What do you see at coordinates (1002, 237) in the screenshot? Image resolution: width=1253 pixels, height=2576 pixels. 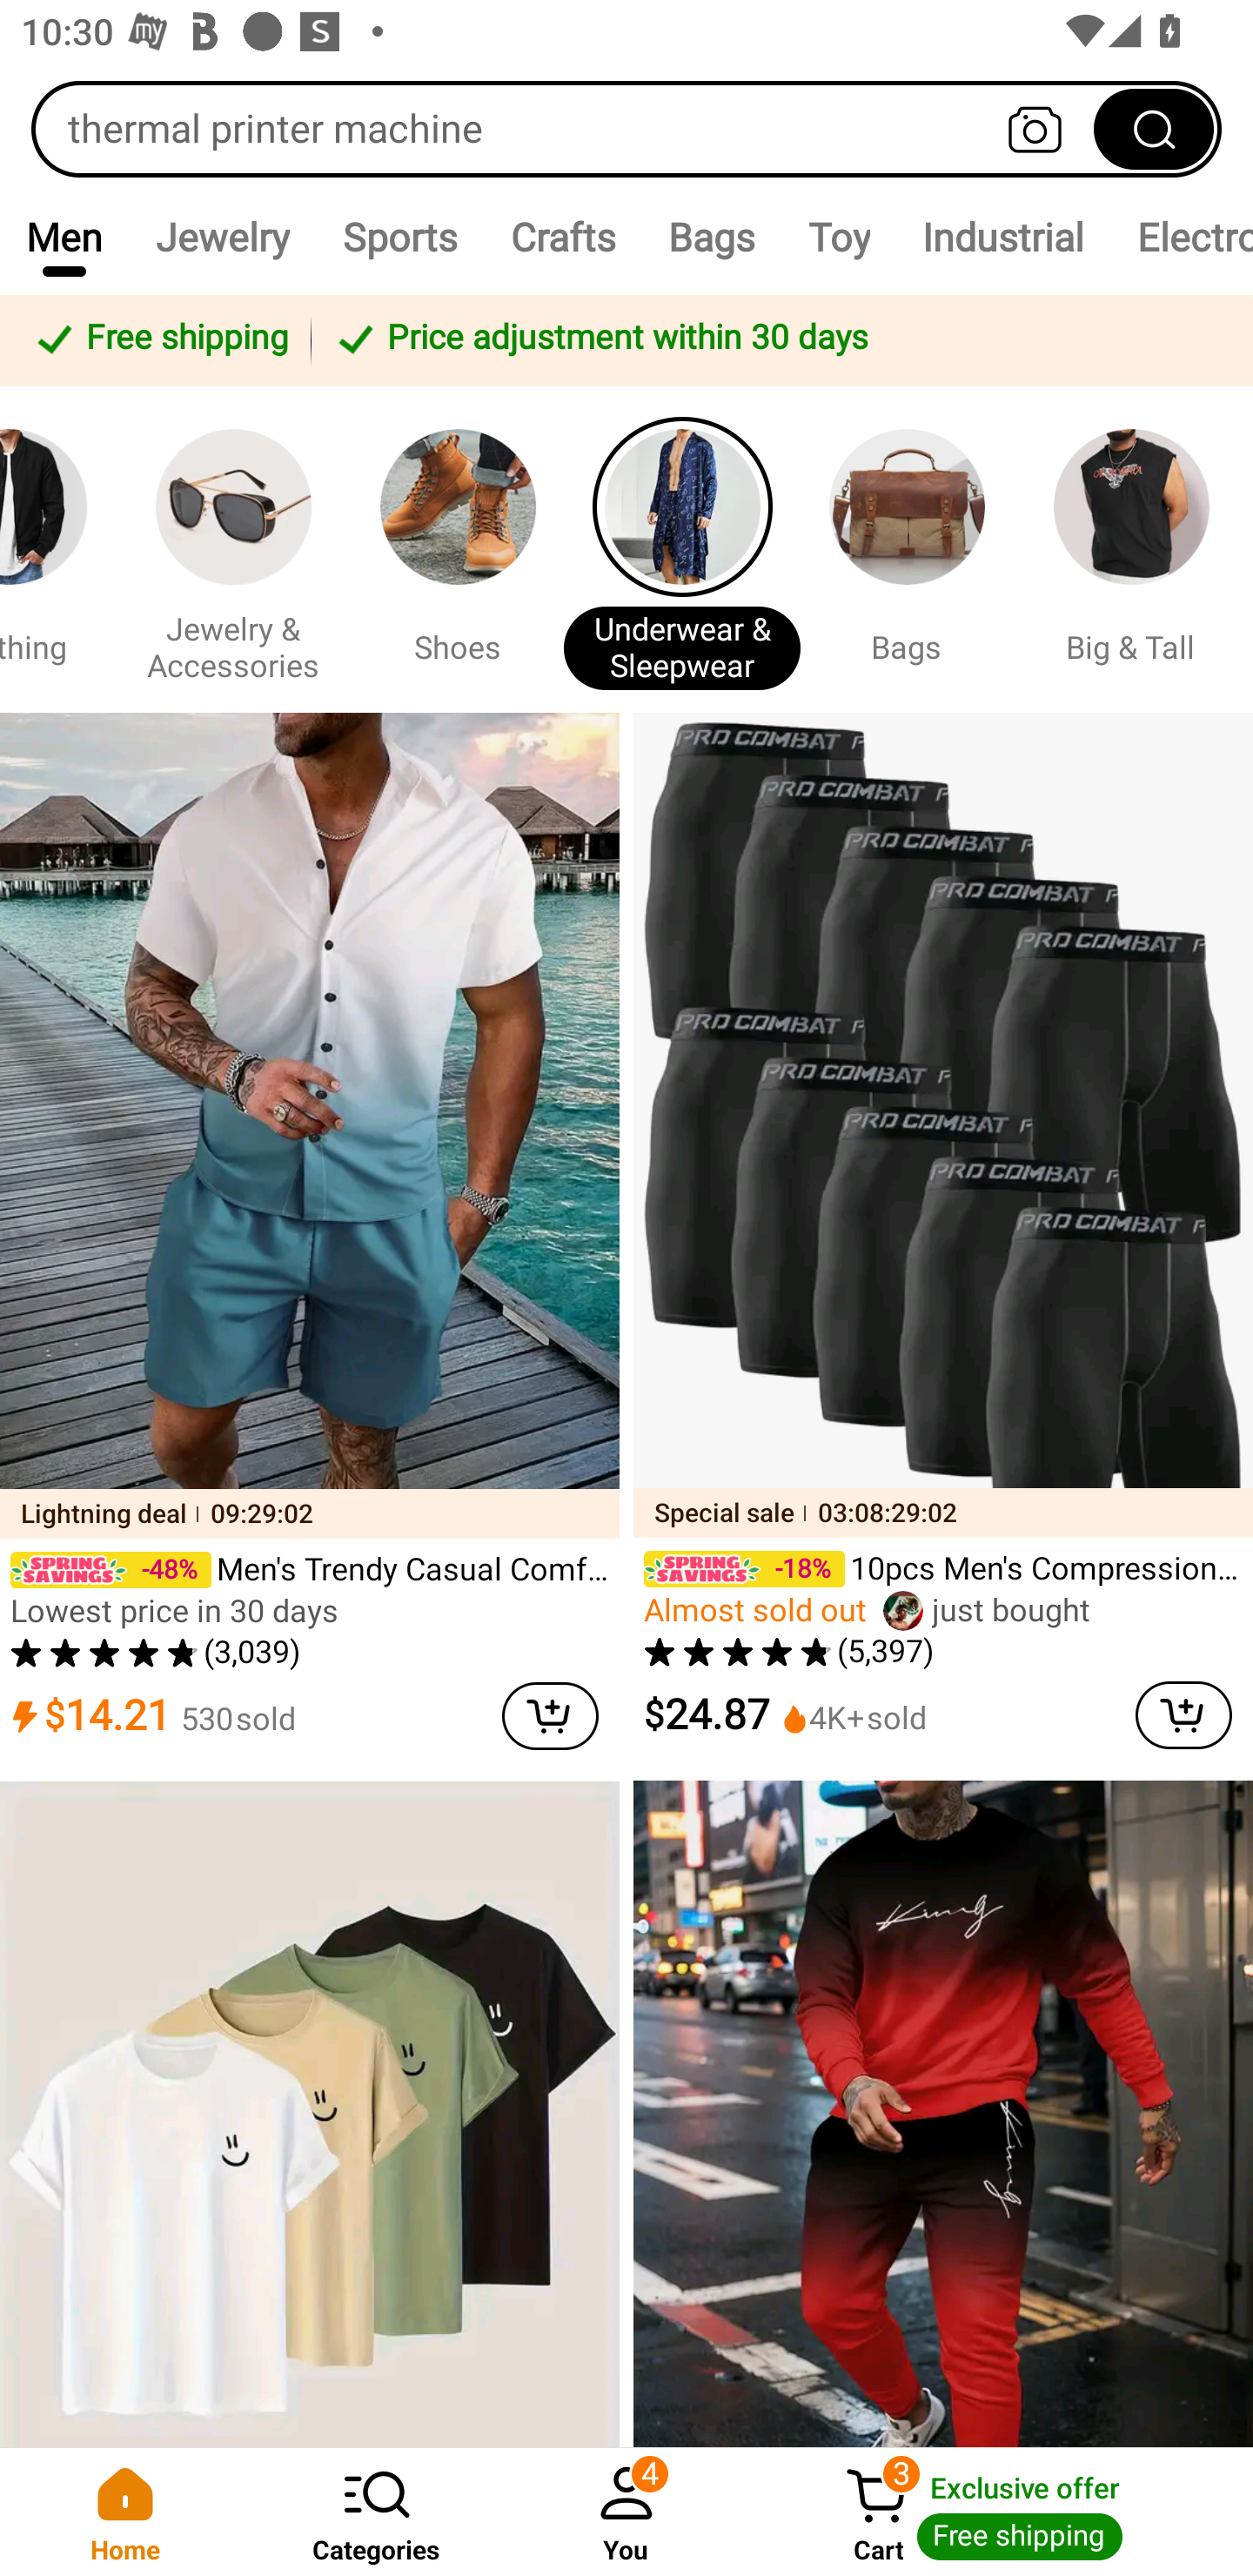 I see `Industrial` at bounding box center [1002, 237].